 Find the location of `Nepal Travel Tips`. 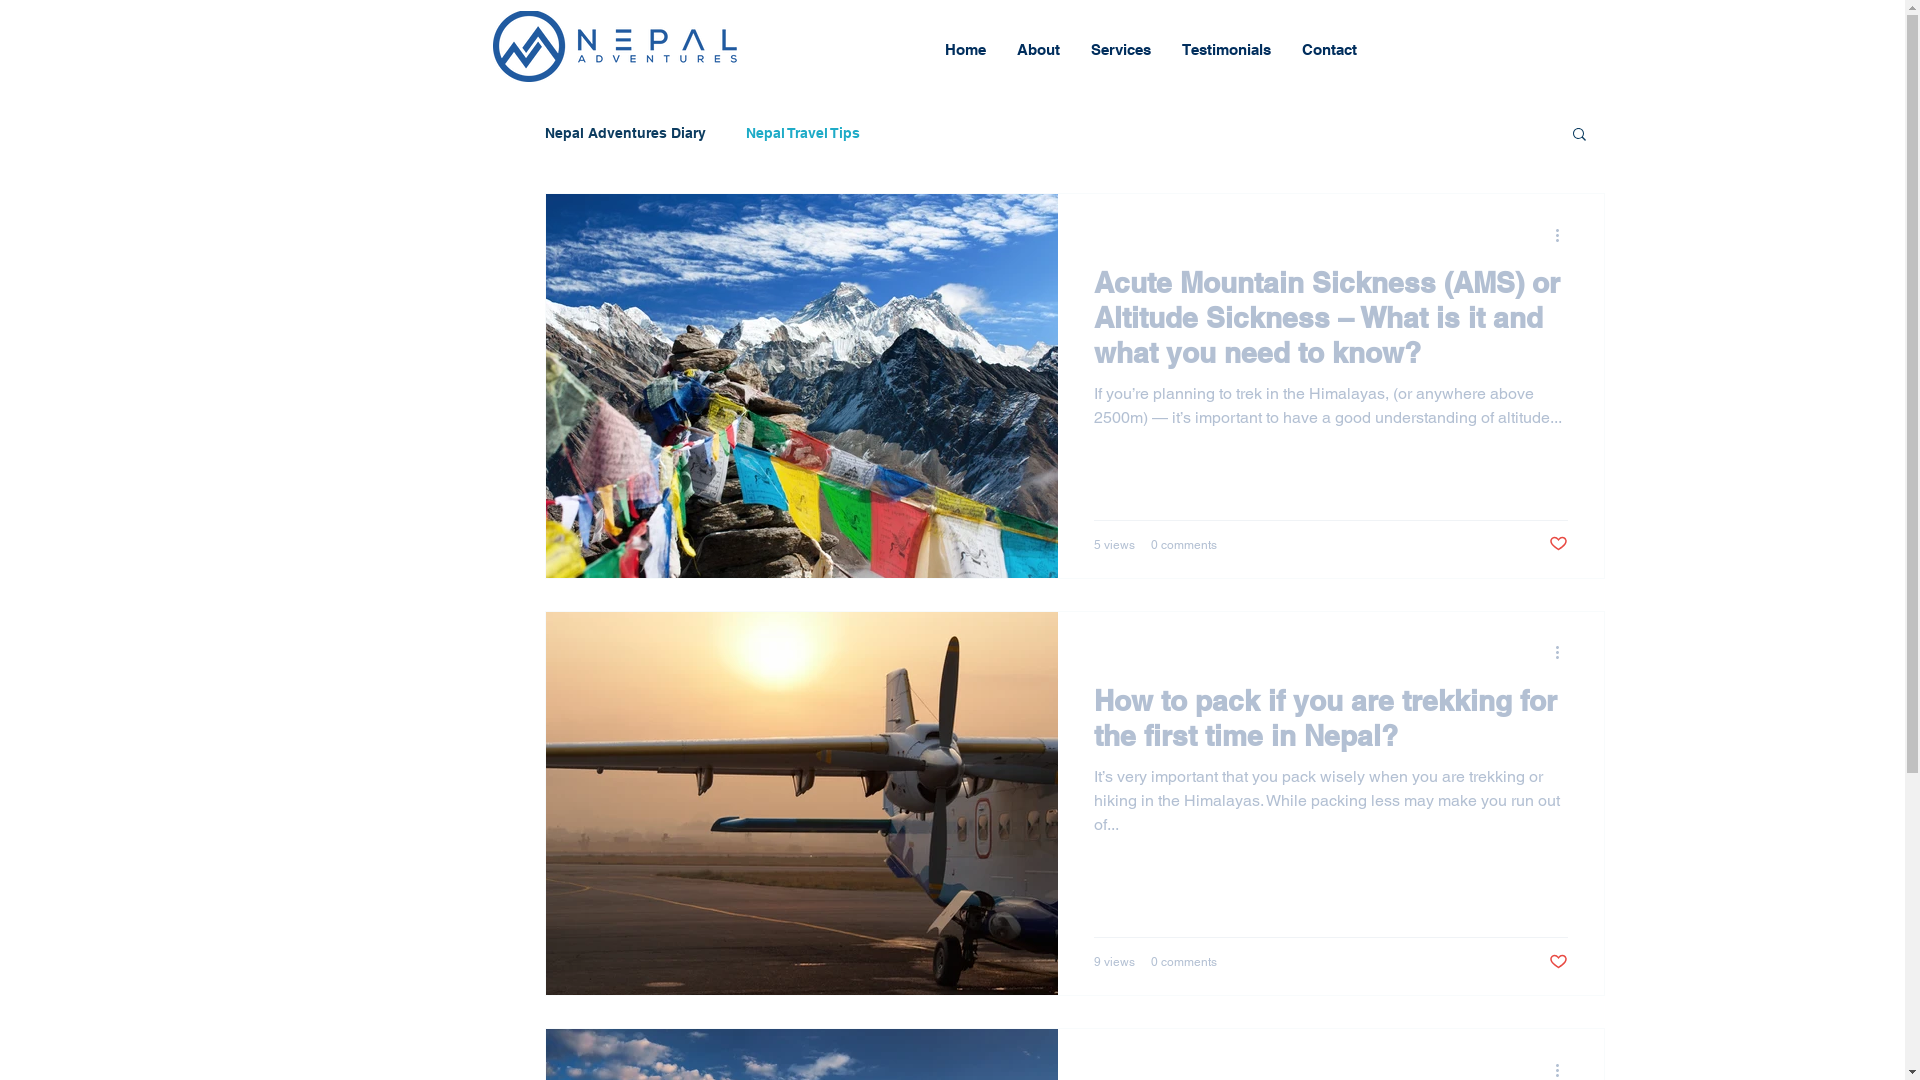

Nepal Travel Tips is located at coordinates (803, 133).